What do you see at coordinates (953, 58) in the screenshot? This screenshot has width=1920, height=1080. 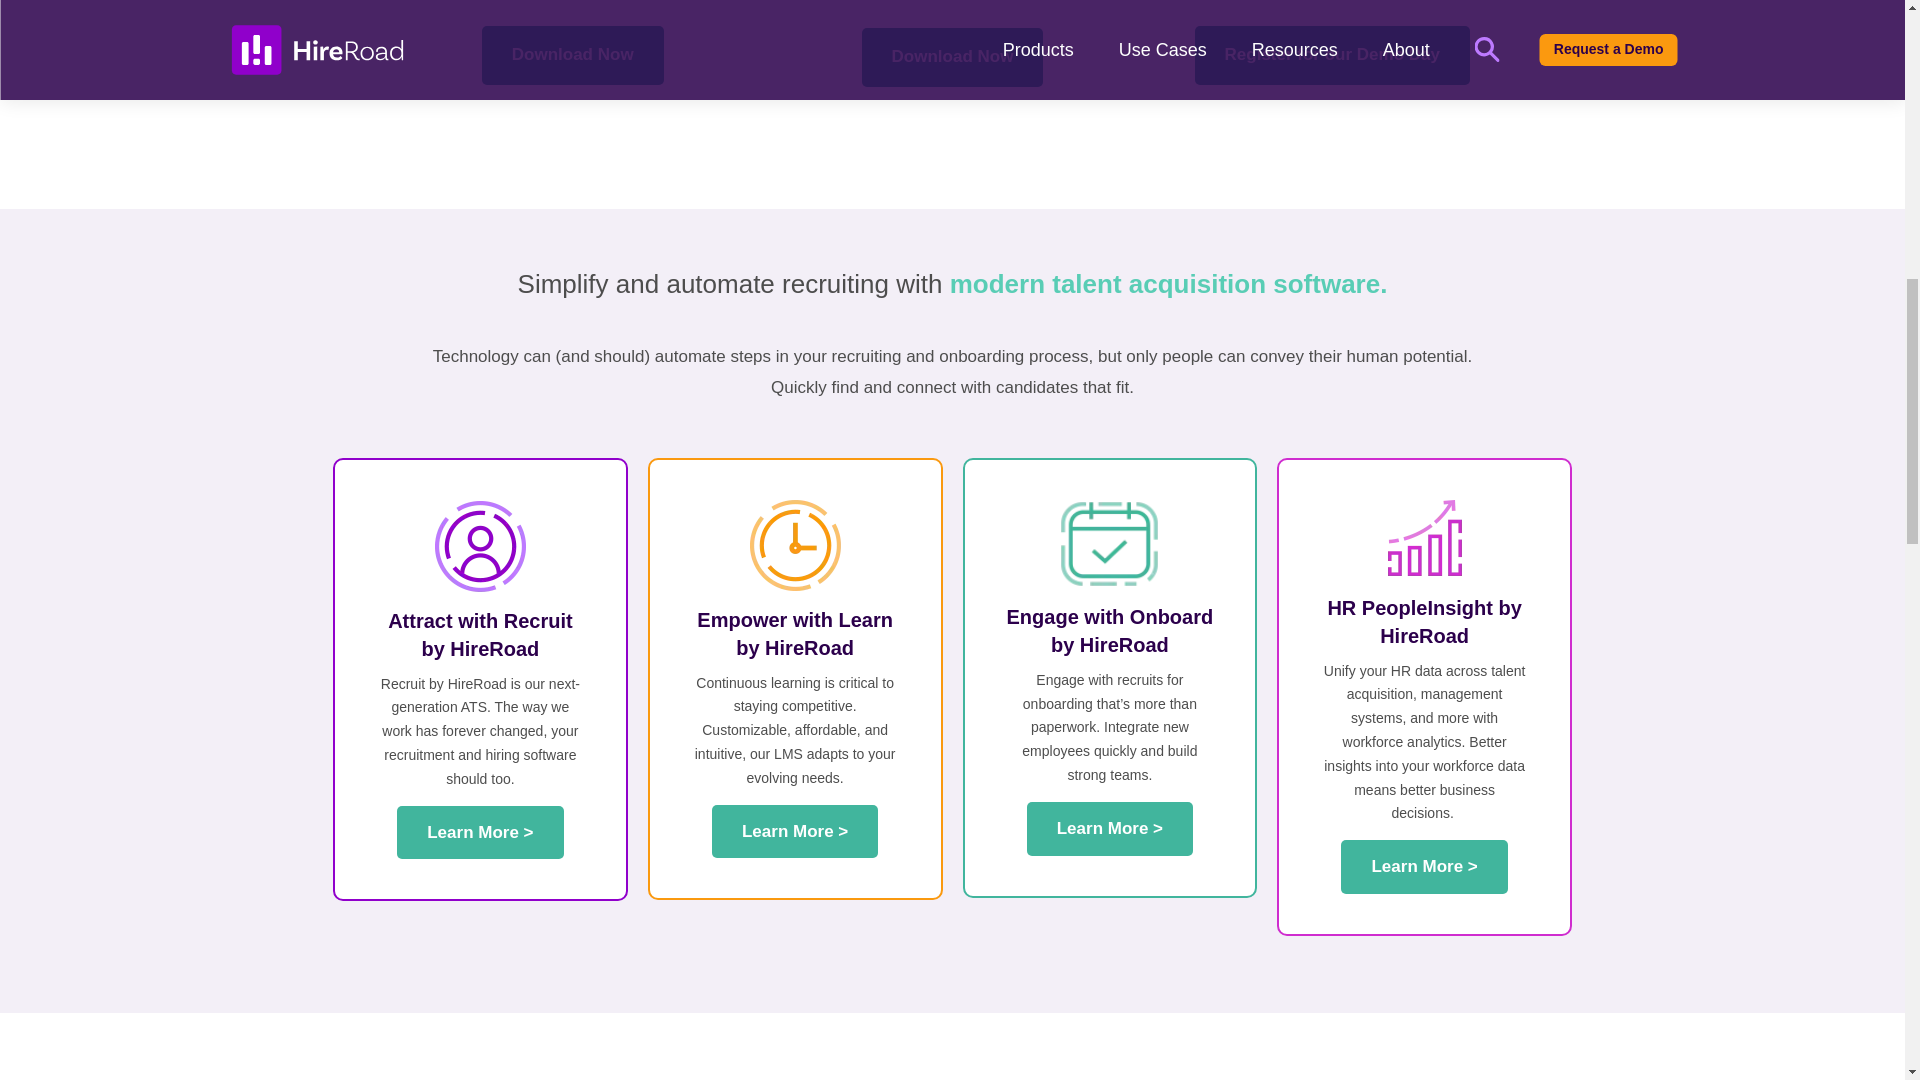 I see `Download Now` at bounding box center [953, 58].